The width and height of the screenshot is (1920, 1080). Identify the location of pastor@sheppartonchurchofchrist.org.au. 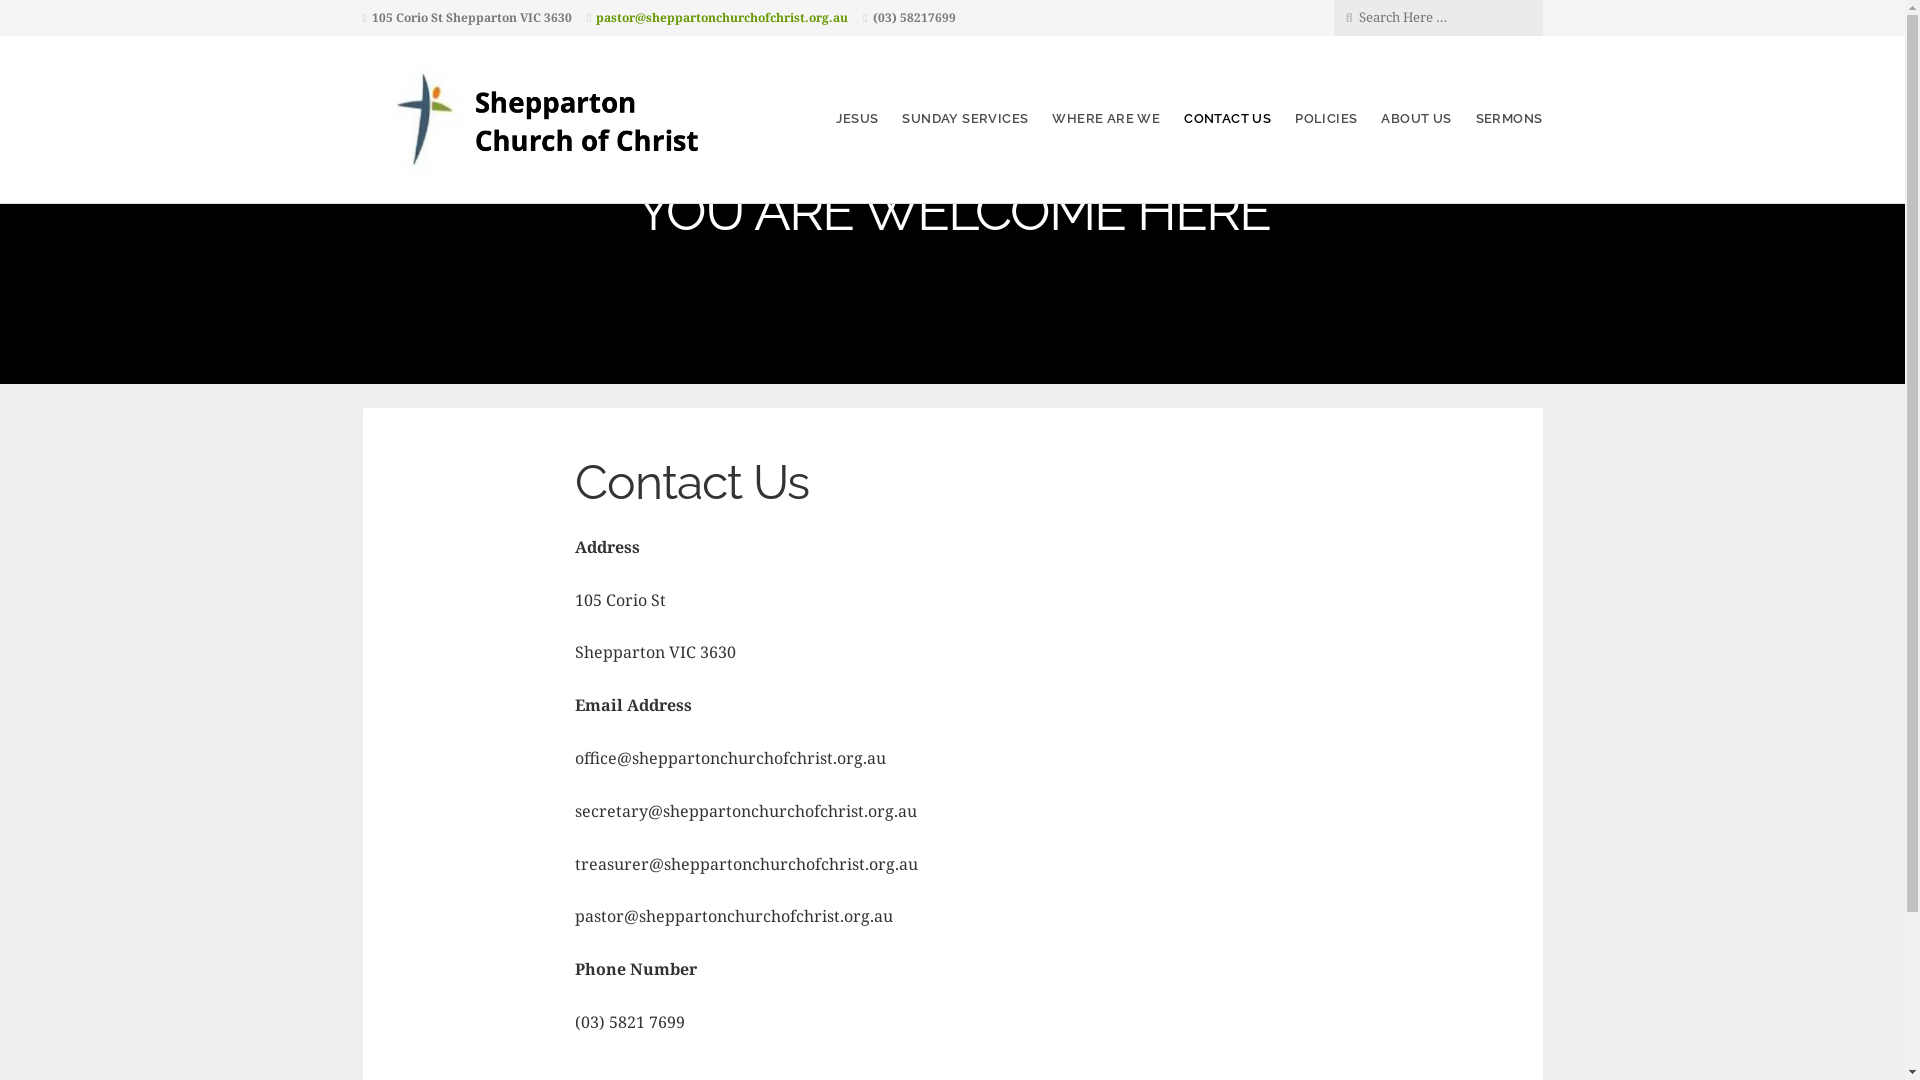
(722, 18).